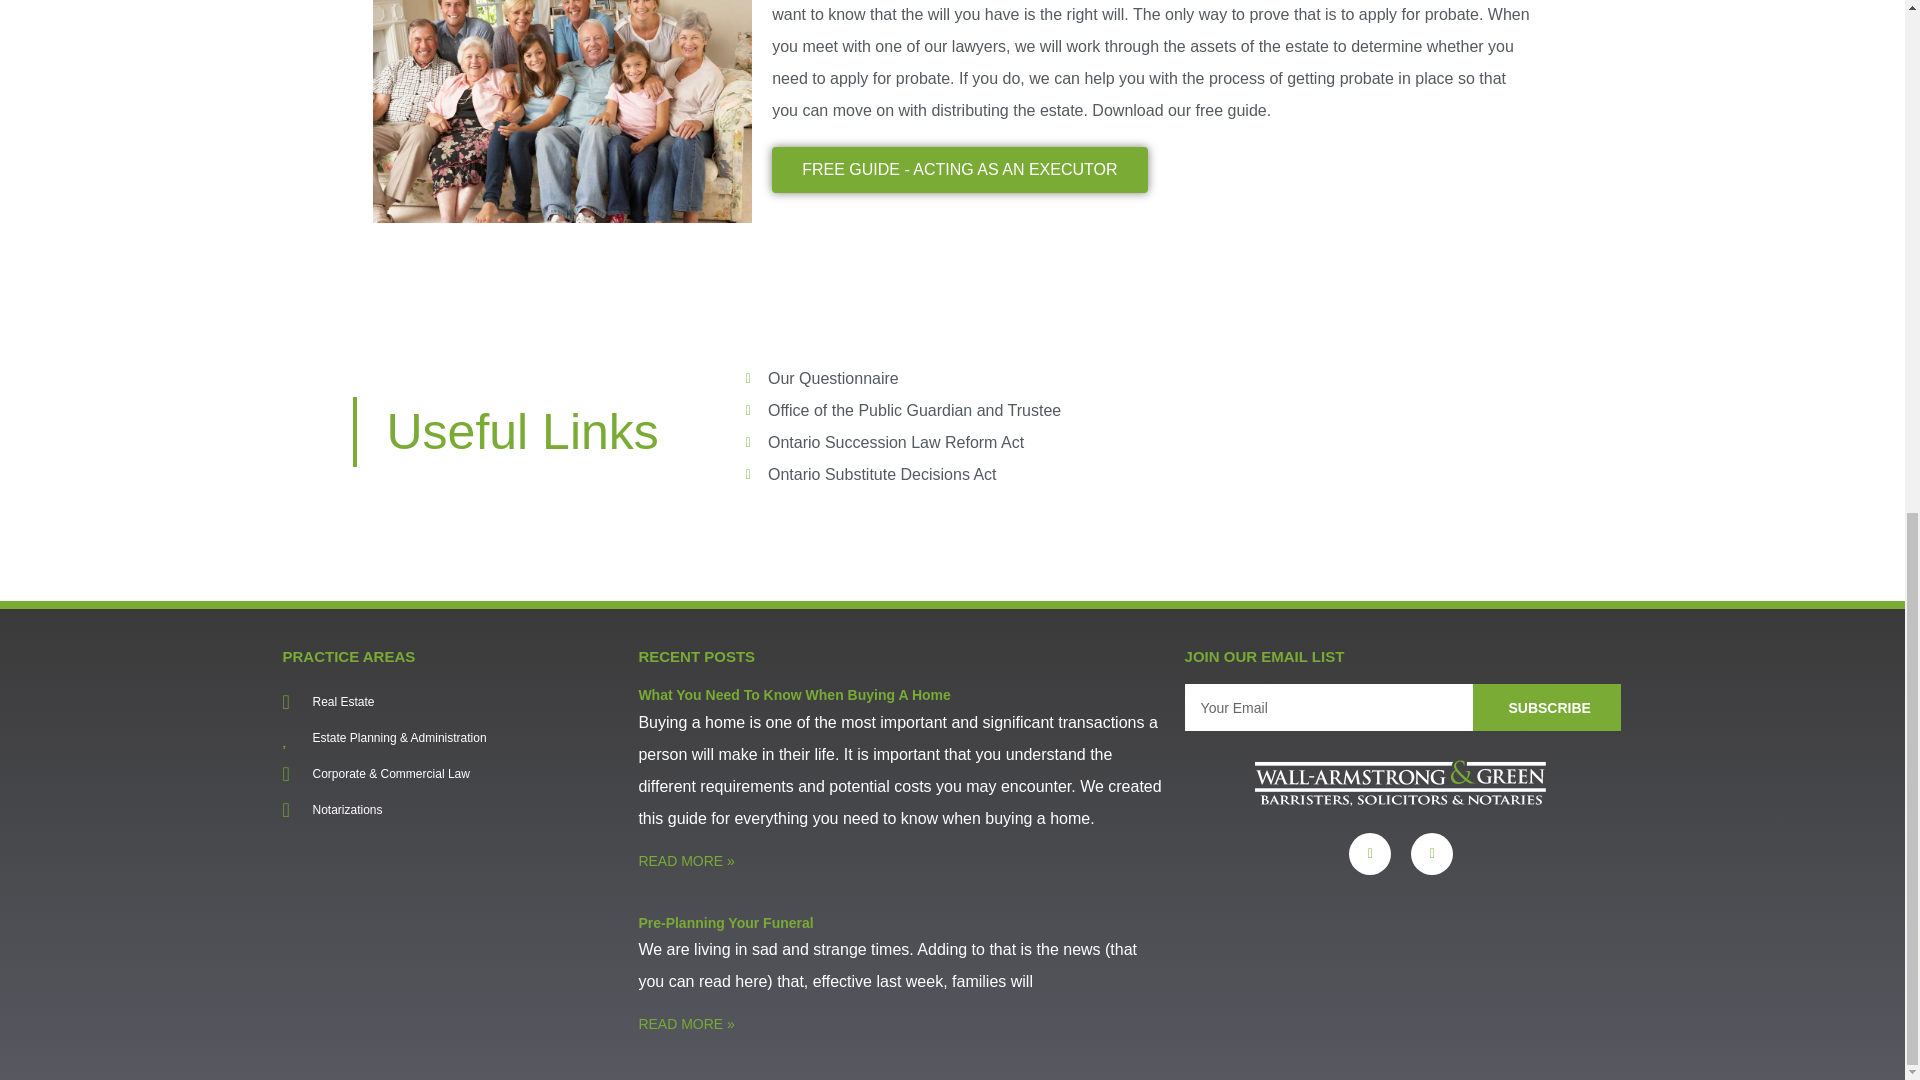 The image size is (1920, 1080). What do you see at coordinates (1132, 442) in the screenshot?
I see `Ontario Succession Law Reform Act` at bounding box center [1132, 442].